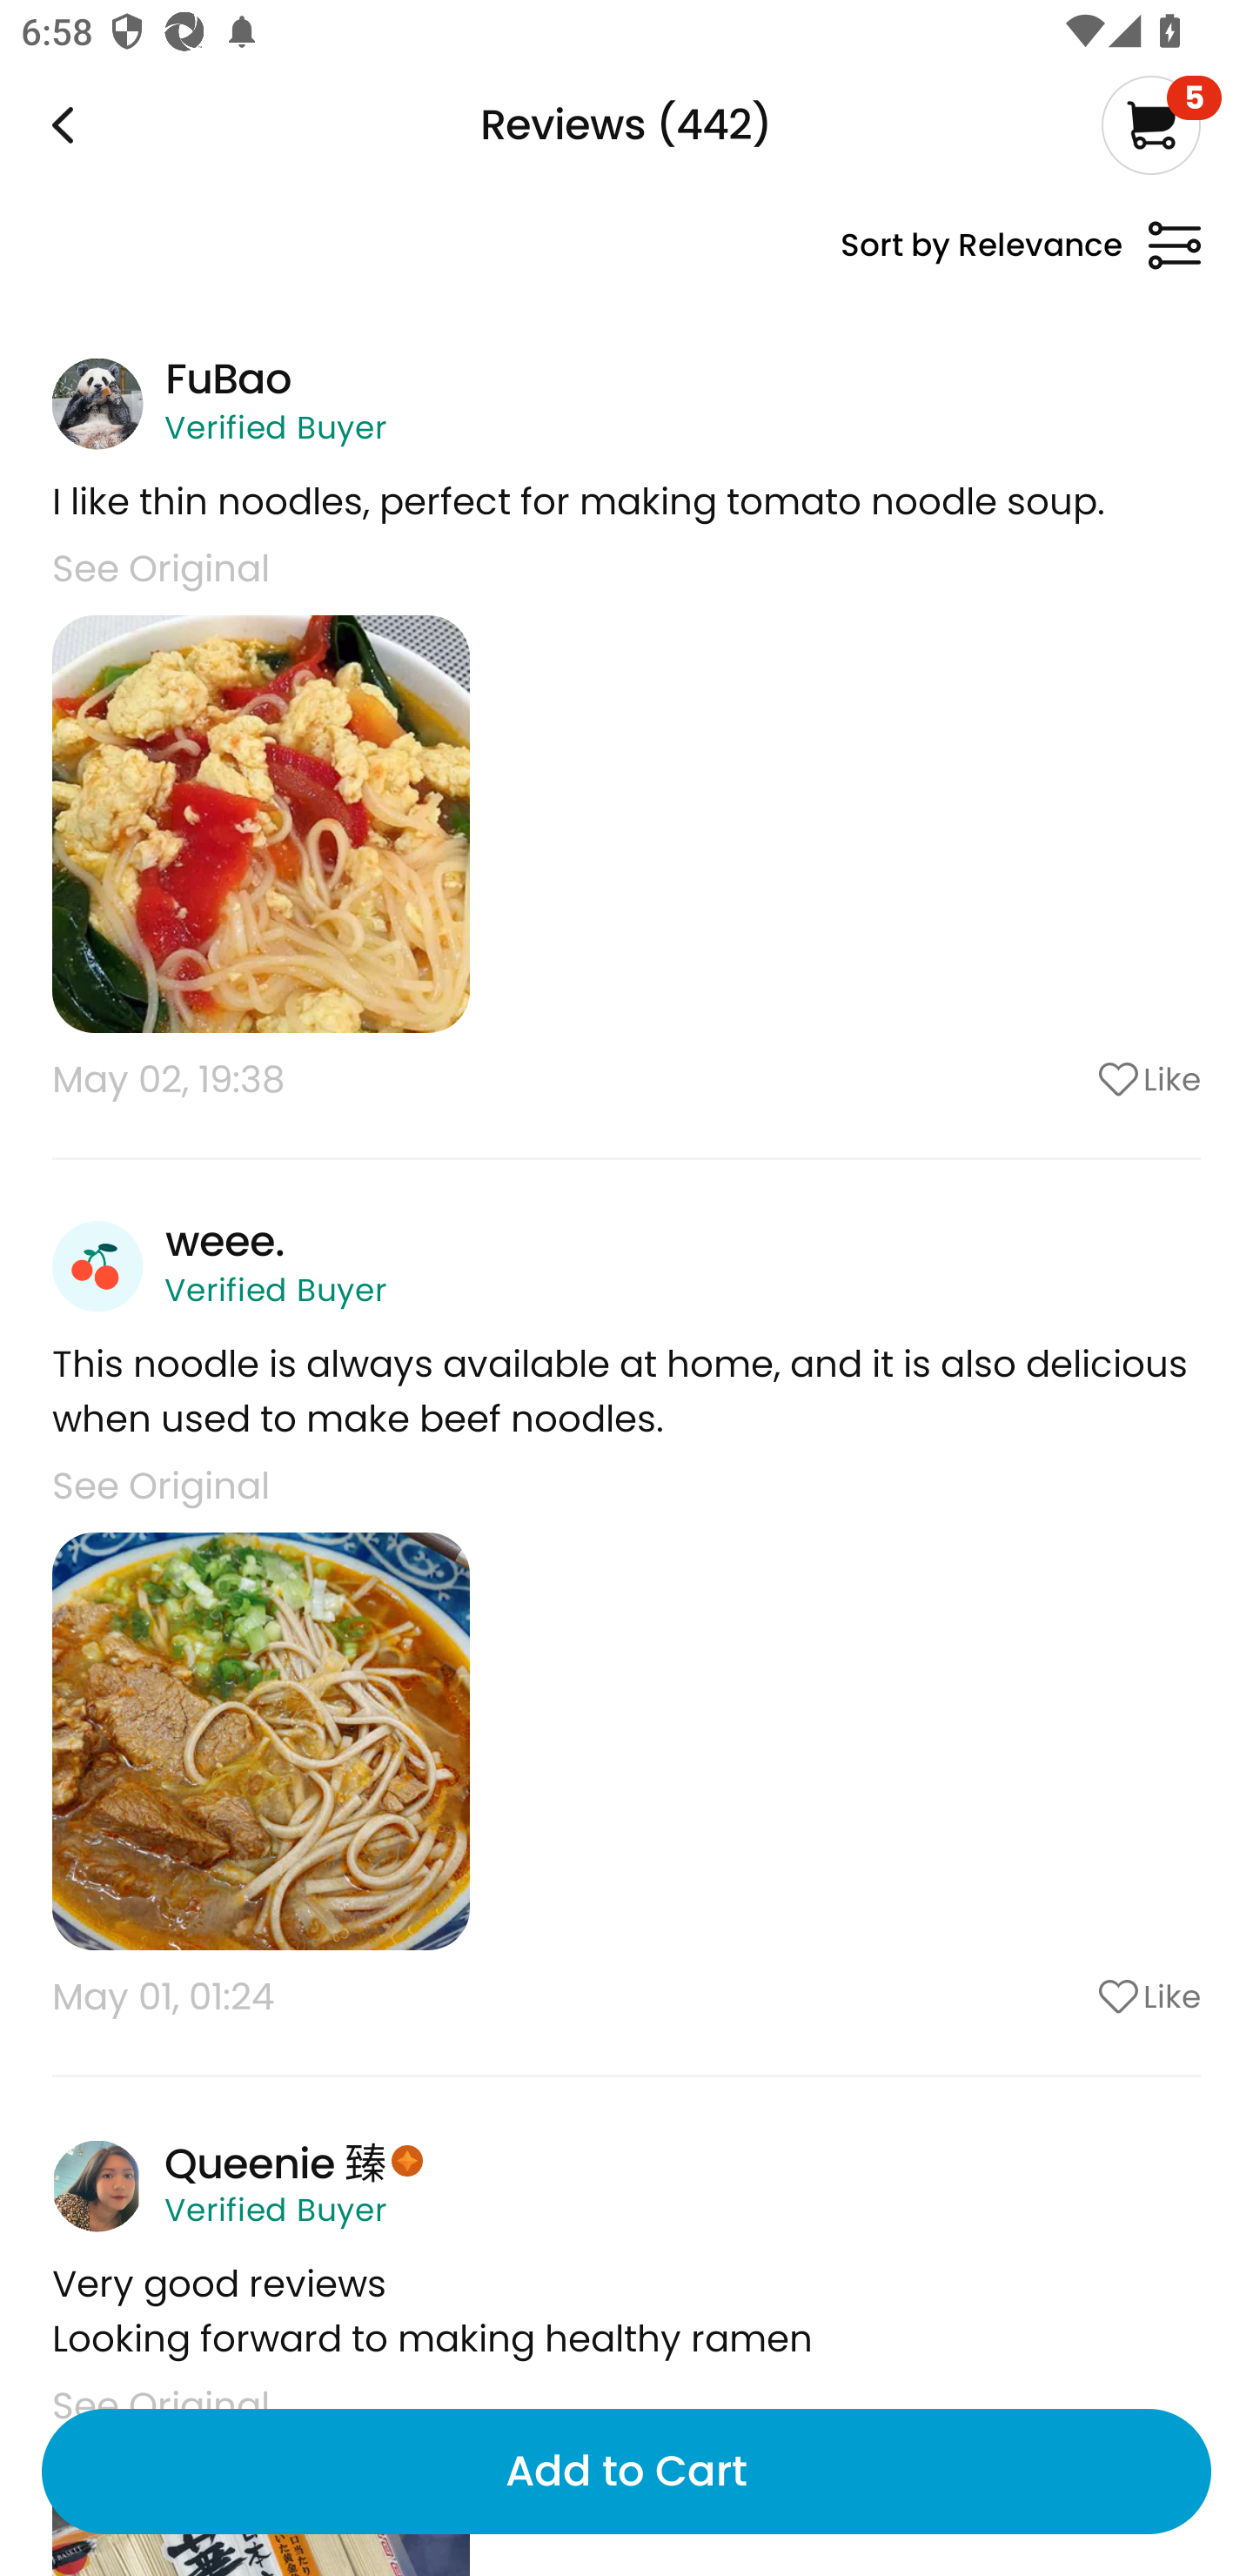 The image size is (1253, 2576). I want to click on Add to Cart, so click(626, 2472).